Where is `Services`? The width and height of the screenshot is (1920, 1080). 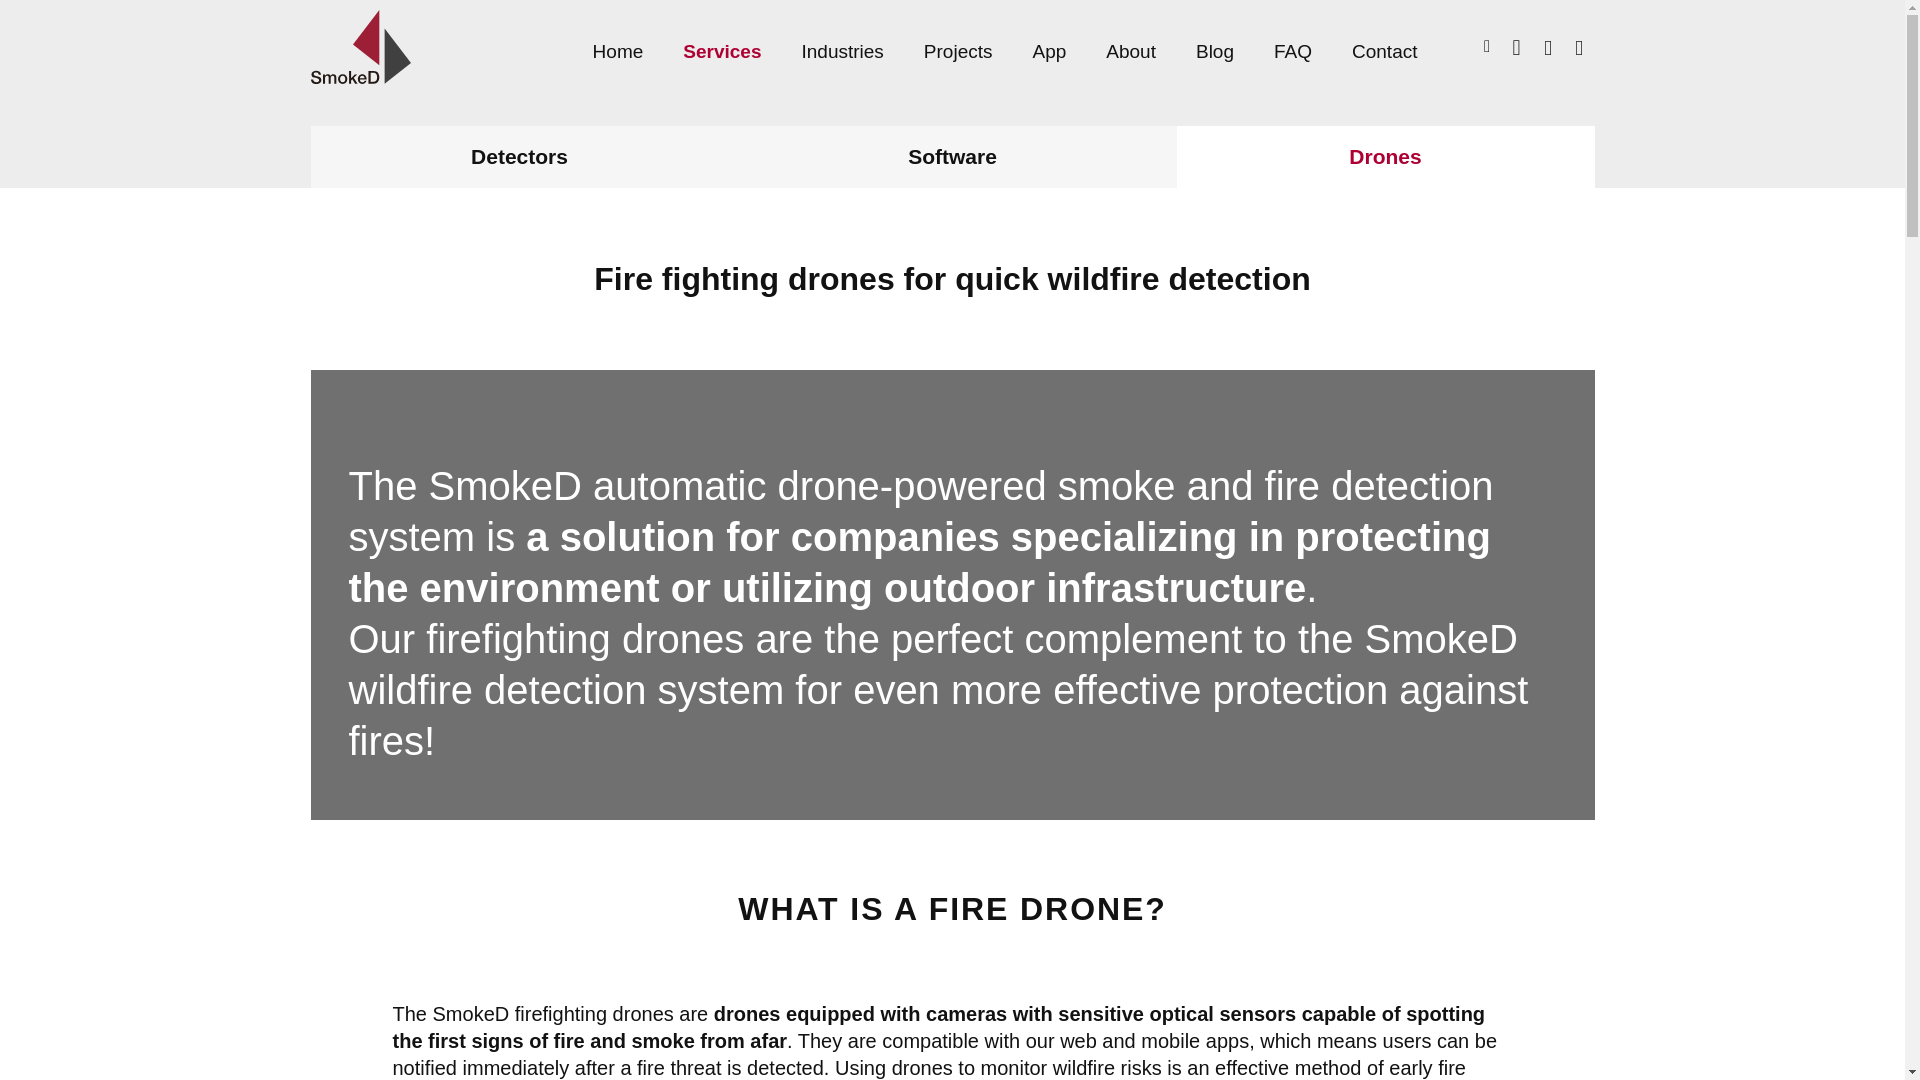
Services is located at coordinates (722, 51).